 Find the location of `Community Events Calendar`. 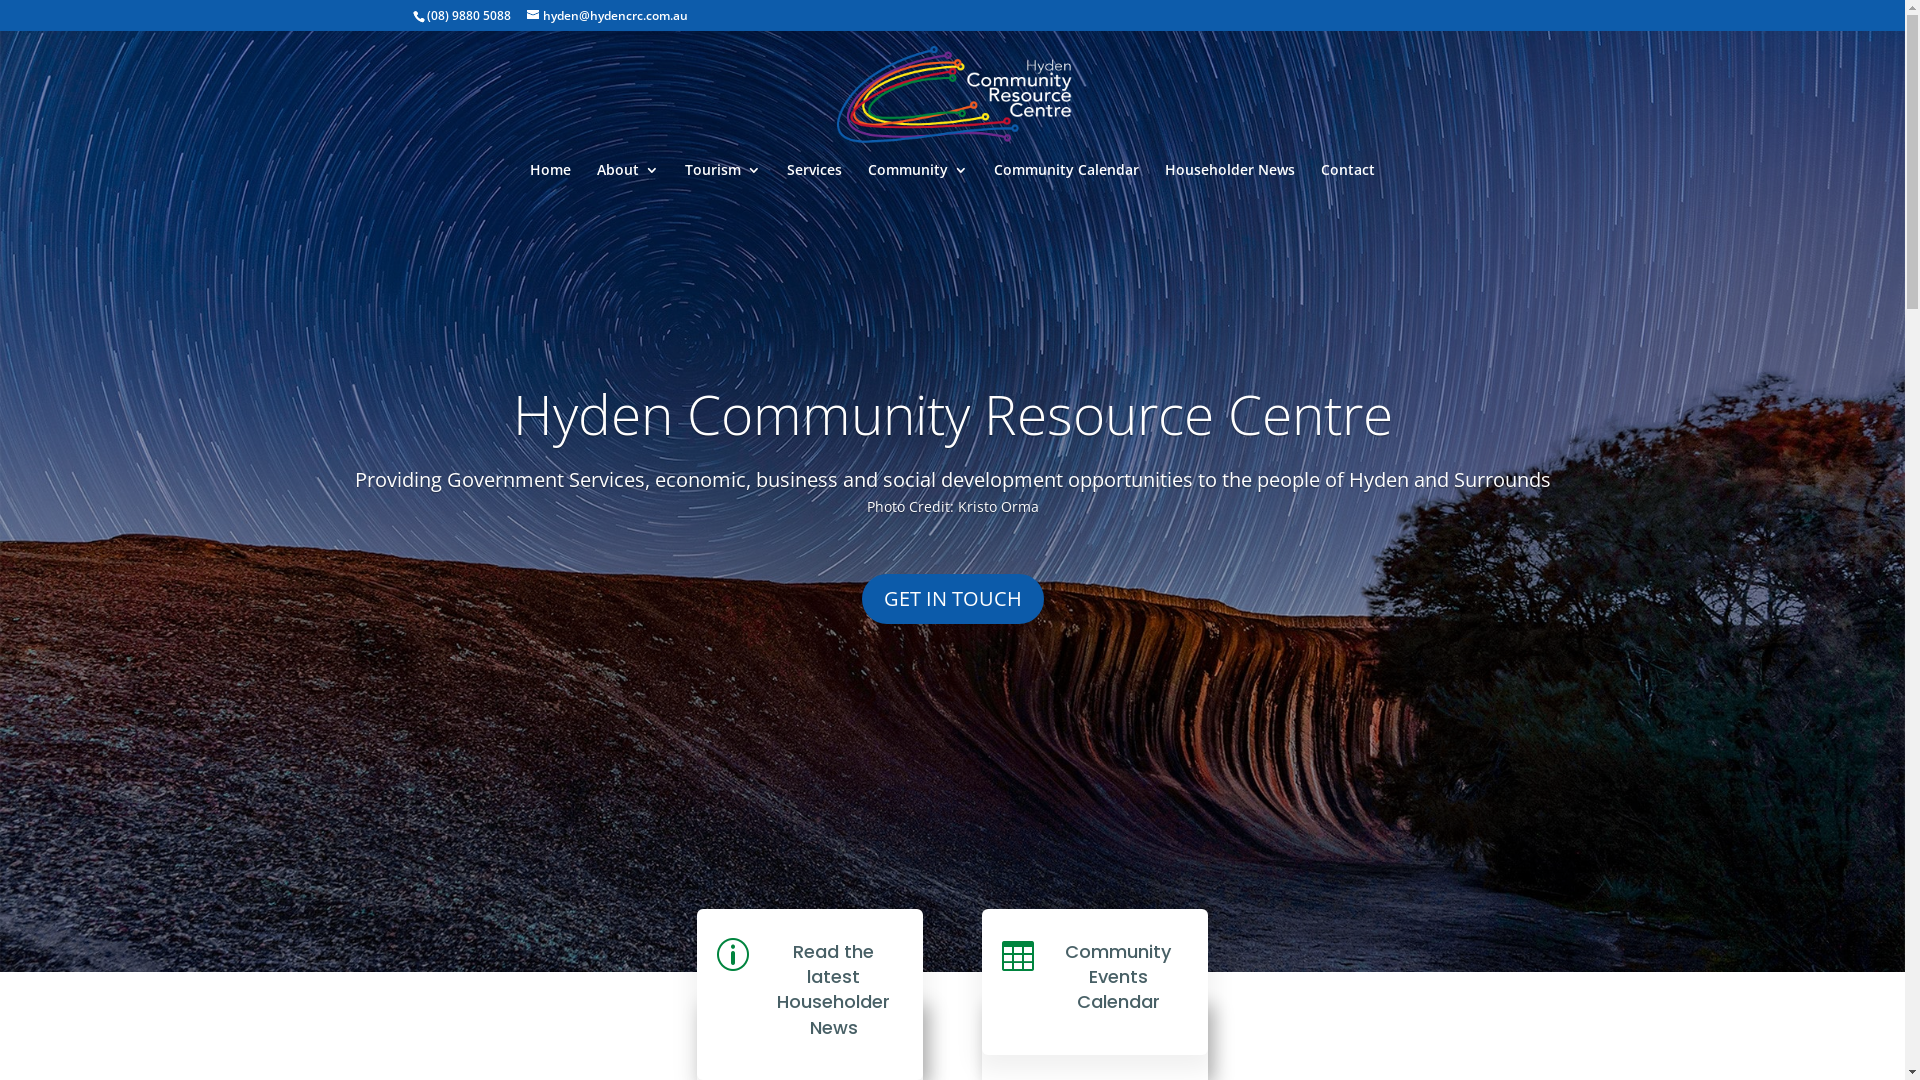

Community Events Calendar is located at coordinates (1118, 976).